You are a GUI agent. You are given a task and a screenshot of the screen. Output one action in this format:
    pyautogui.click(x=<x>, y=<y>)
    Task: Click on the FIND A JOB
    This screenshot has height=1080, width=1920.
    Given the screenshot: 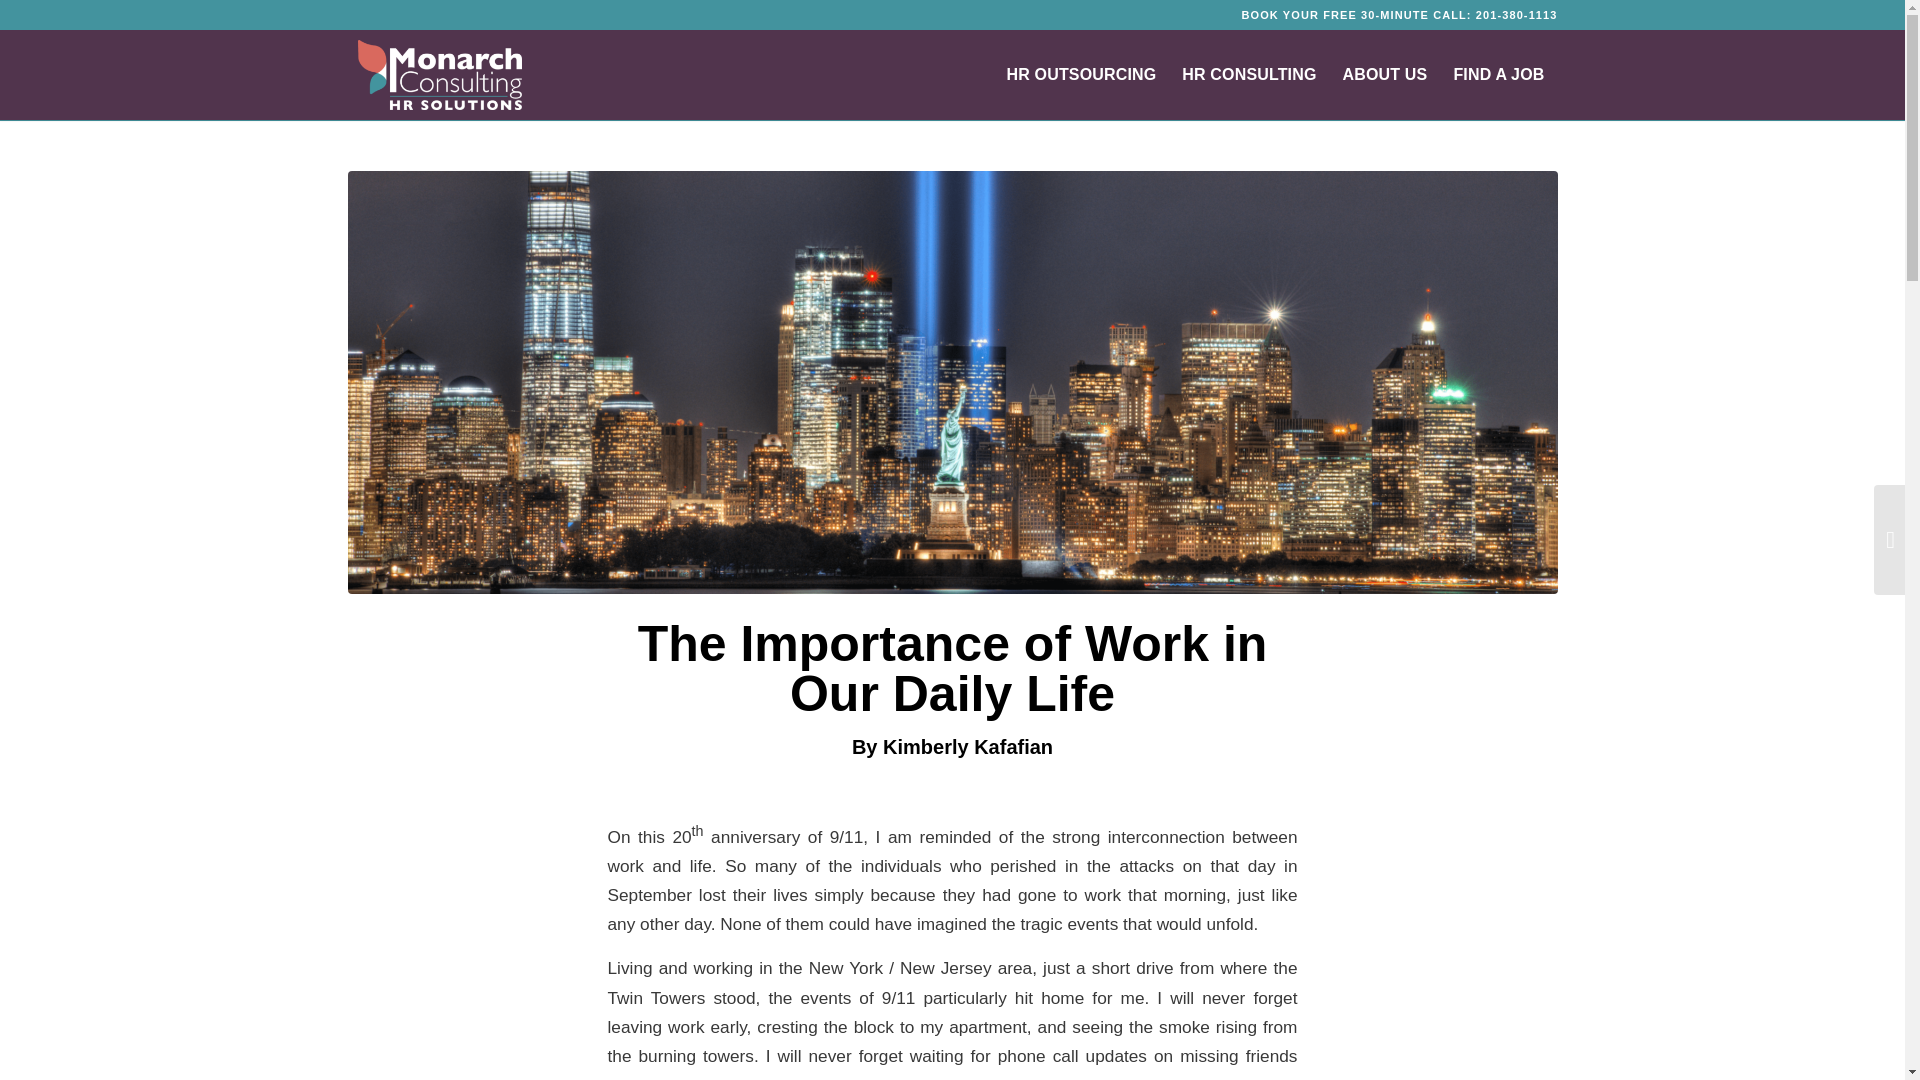 What is the action you would take?
    pyautogui.click(x=1498, y=74)
    